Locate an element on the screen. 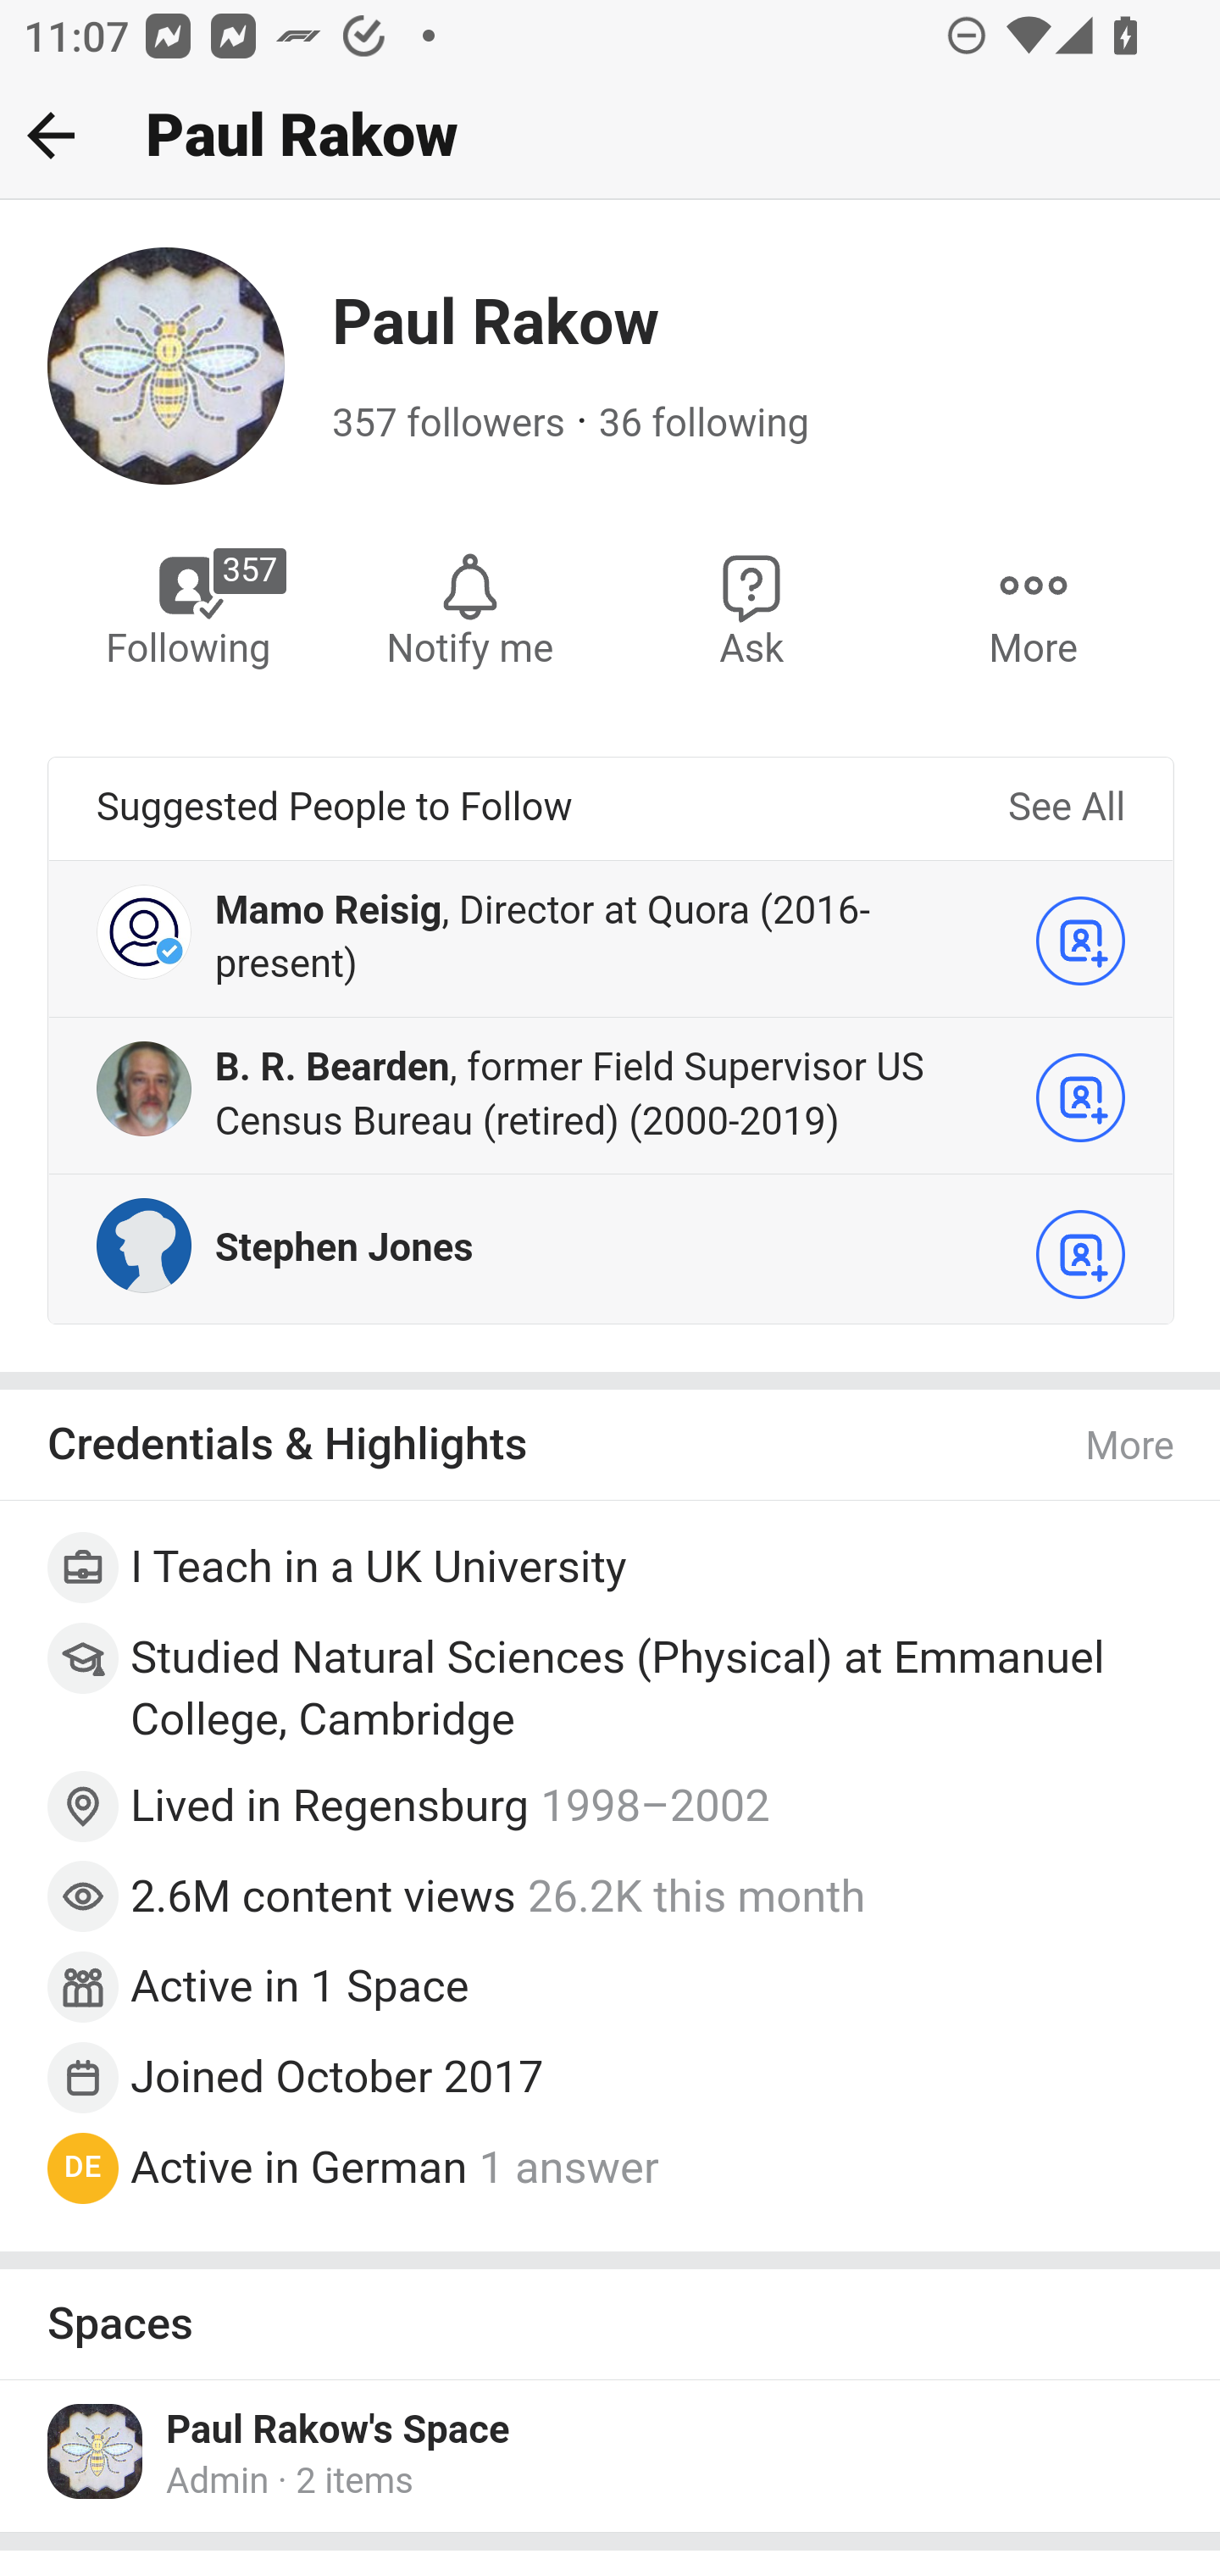 This screenshot has width=1220, height=2576. More is located at coordinates (1033, 608).